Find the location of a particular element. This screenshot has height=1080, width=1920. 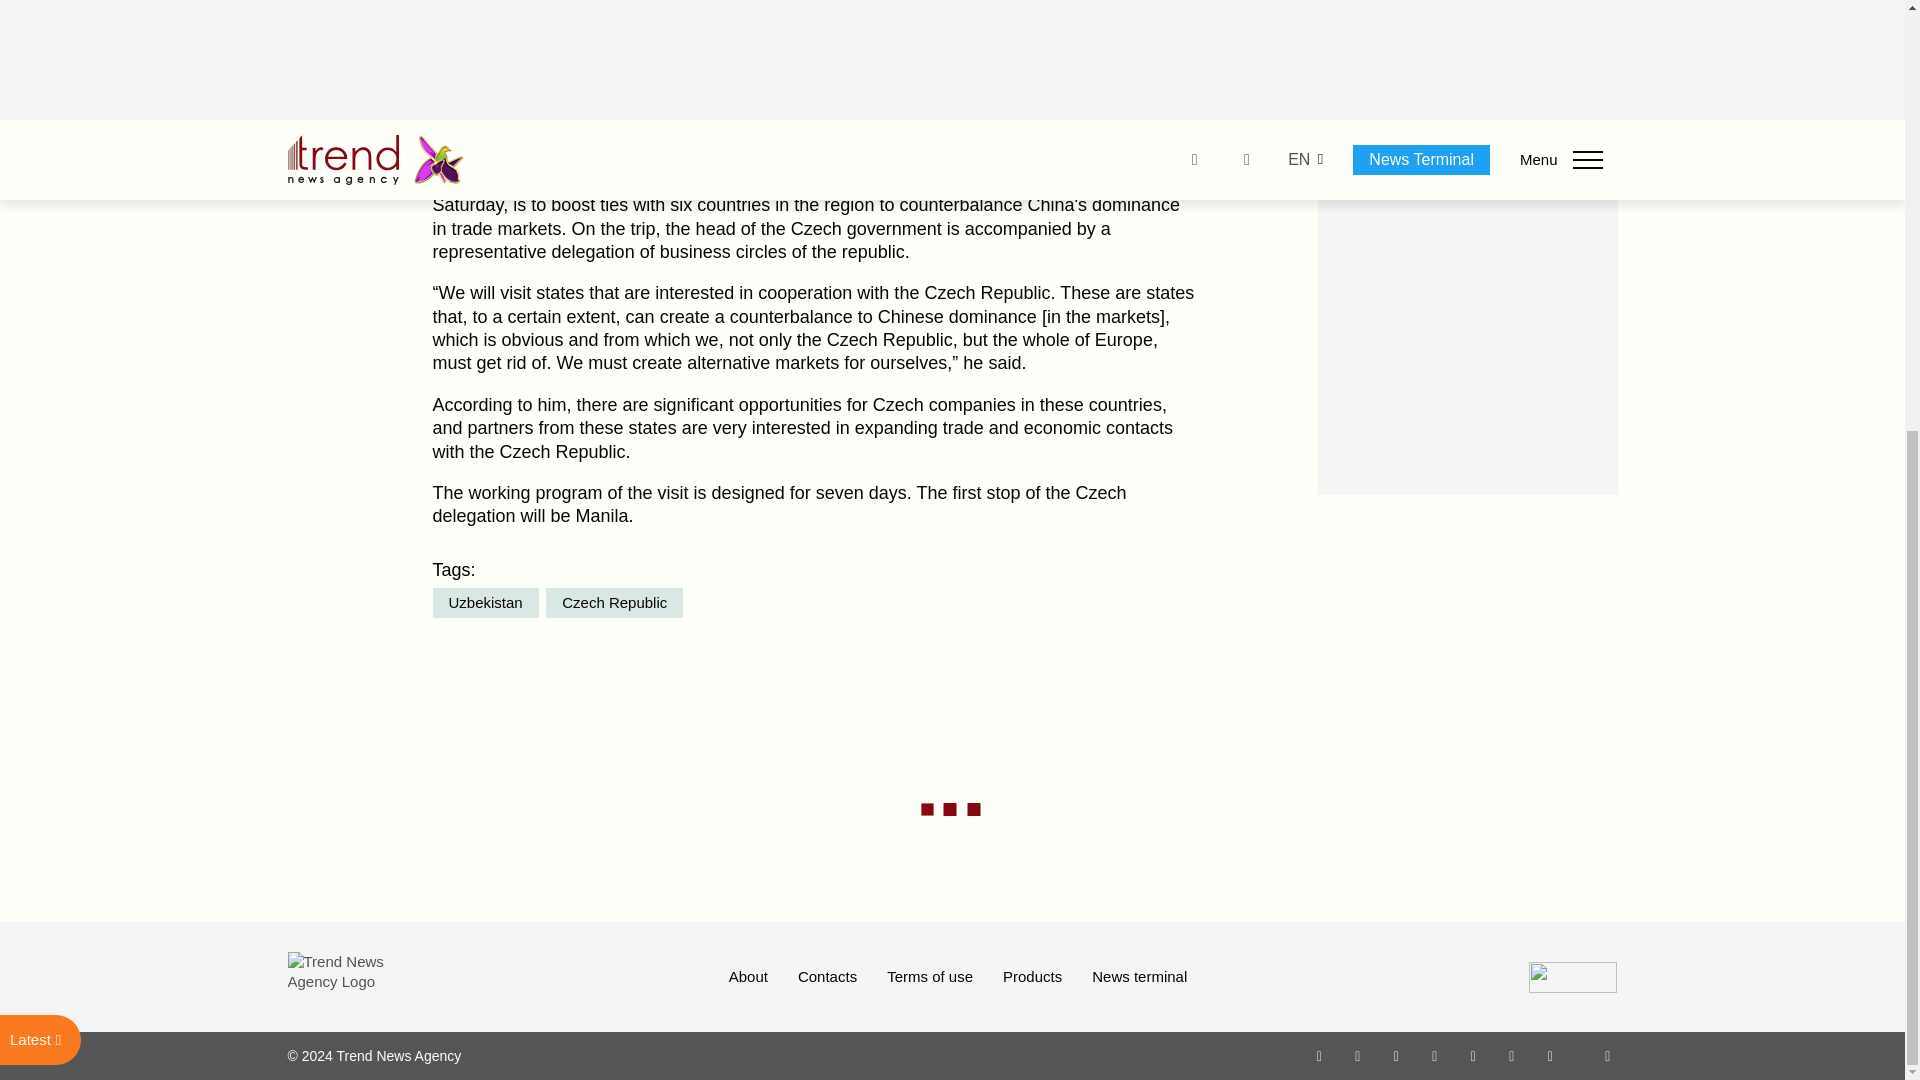

LinkedIn is located at coordinates (1512, 1055).